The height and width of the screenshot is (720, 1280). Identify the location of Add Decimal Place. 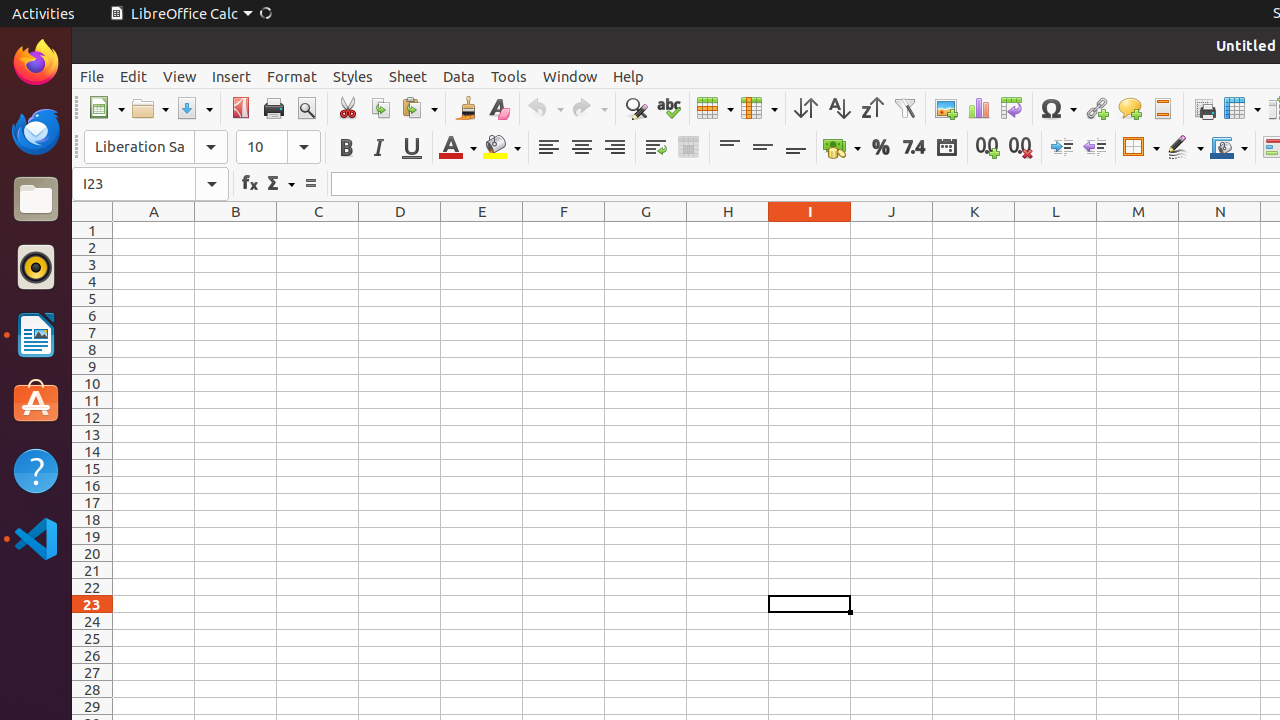
(988, 148).